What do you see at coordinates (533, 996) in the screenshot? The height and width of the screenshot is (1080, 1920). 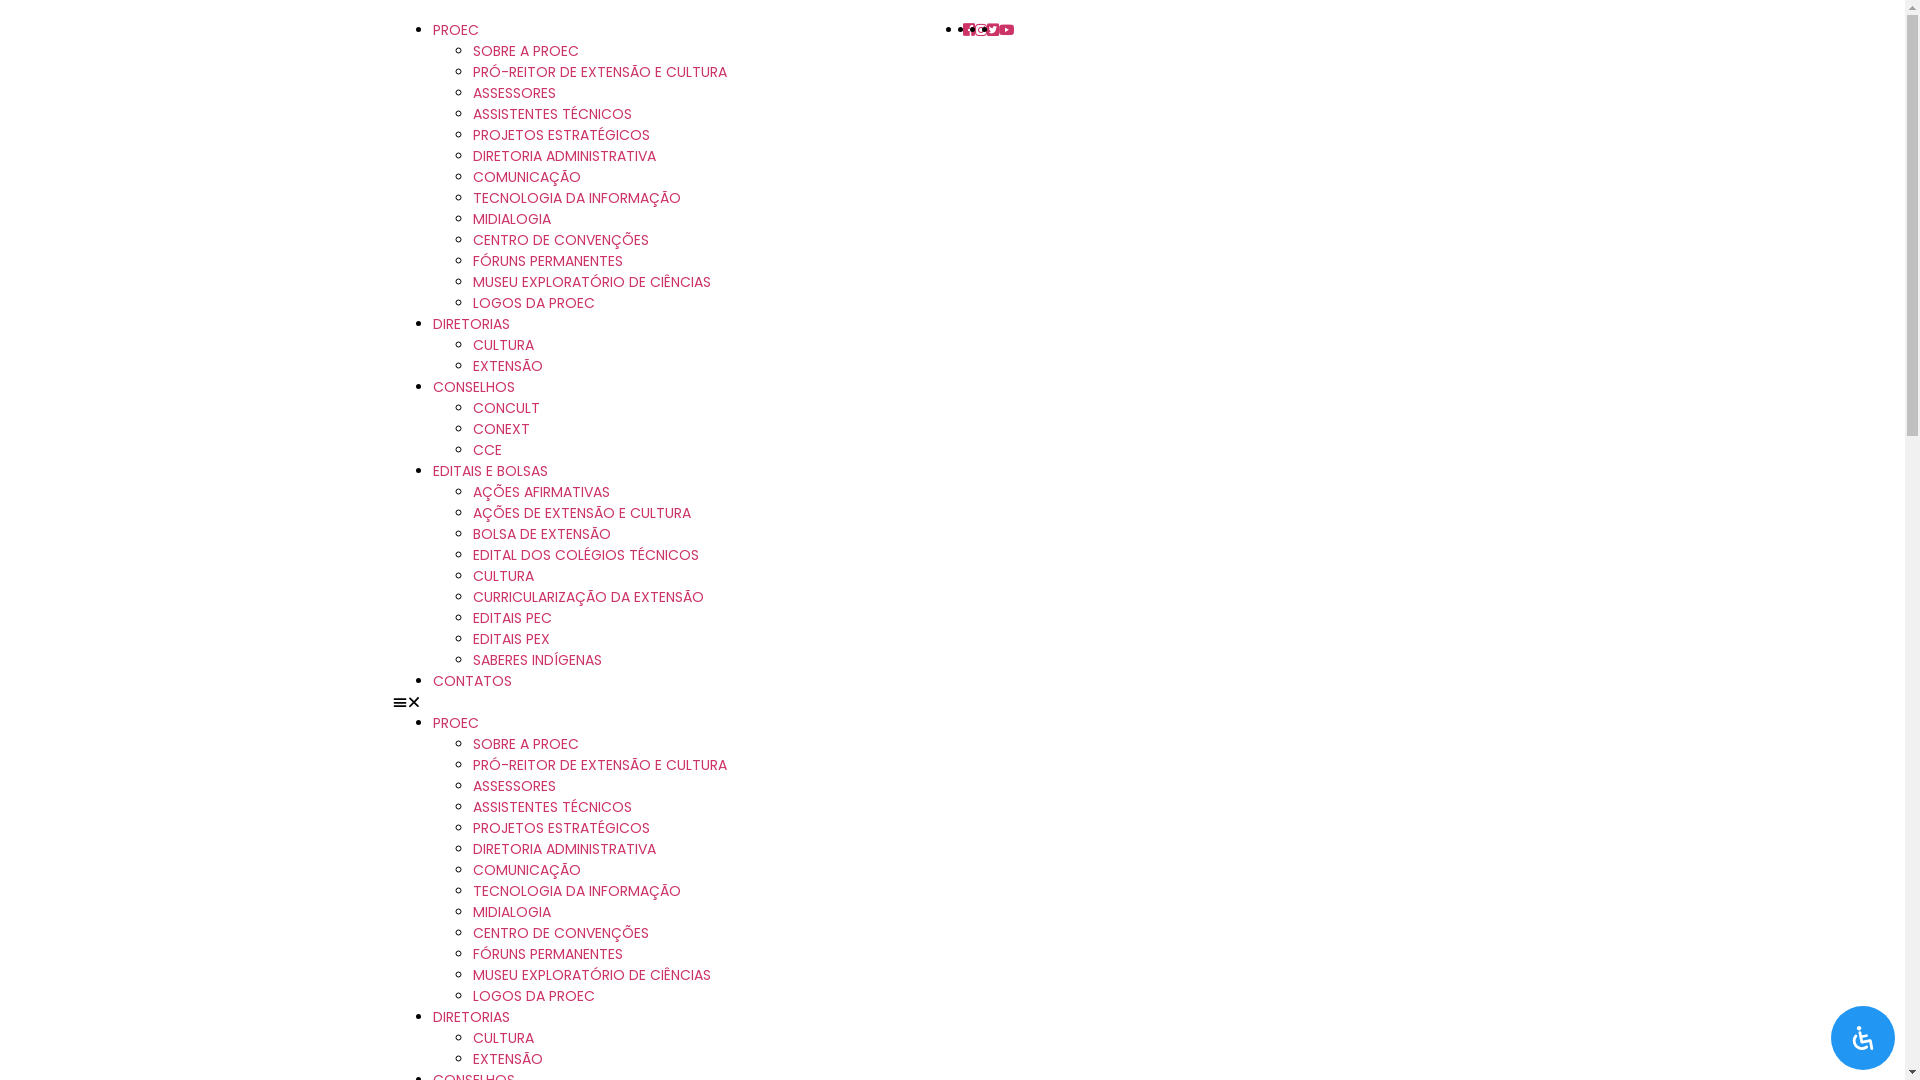 I see `LOGOS DA PROEC` at bounding box center [533, 996].